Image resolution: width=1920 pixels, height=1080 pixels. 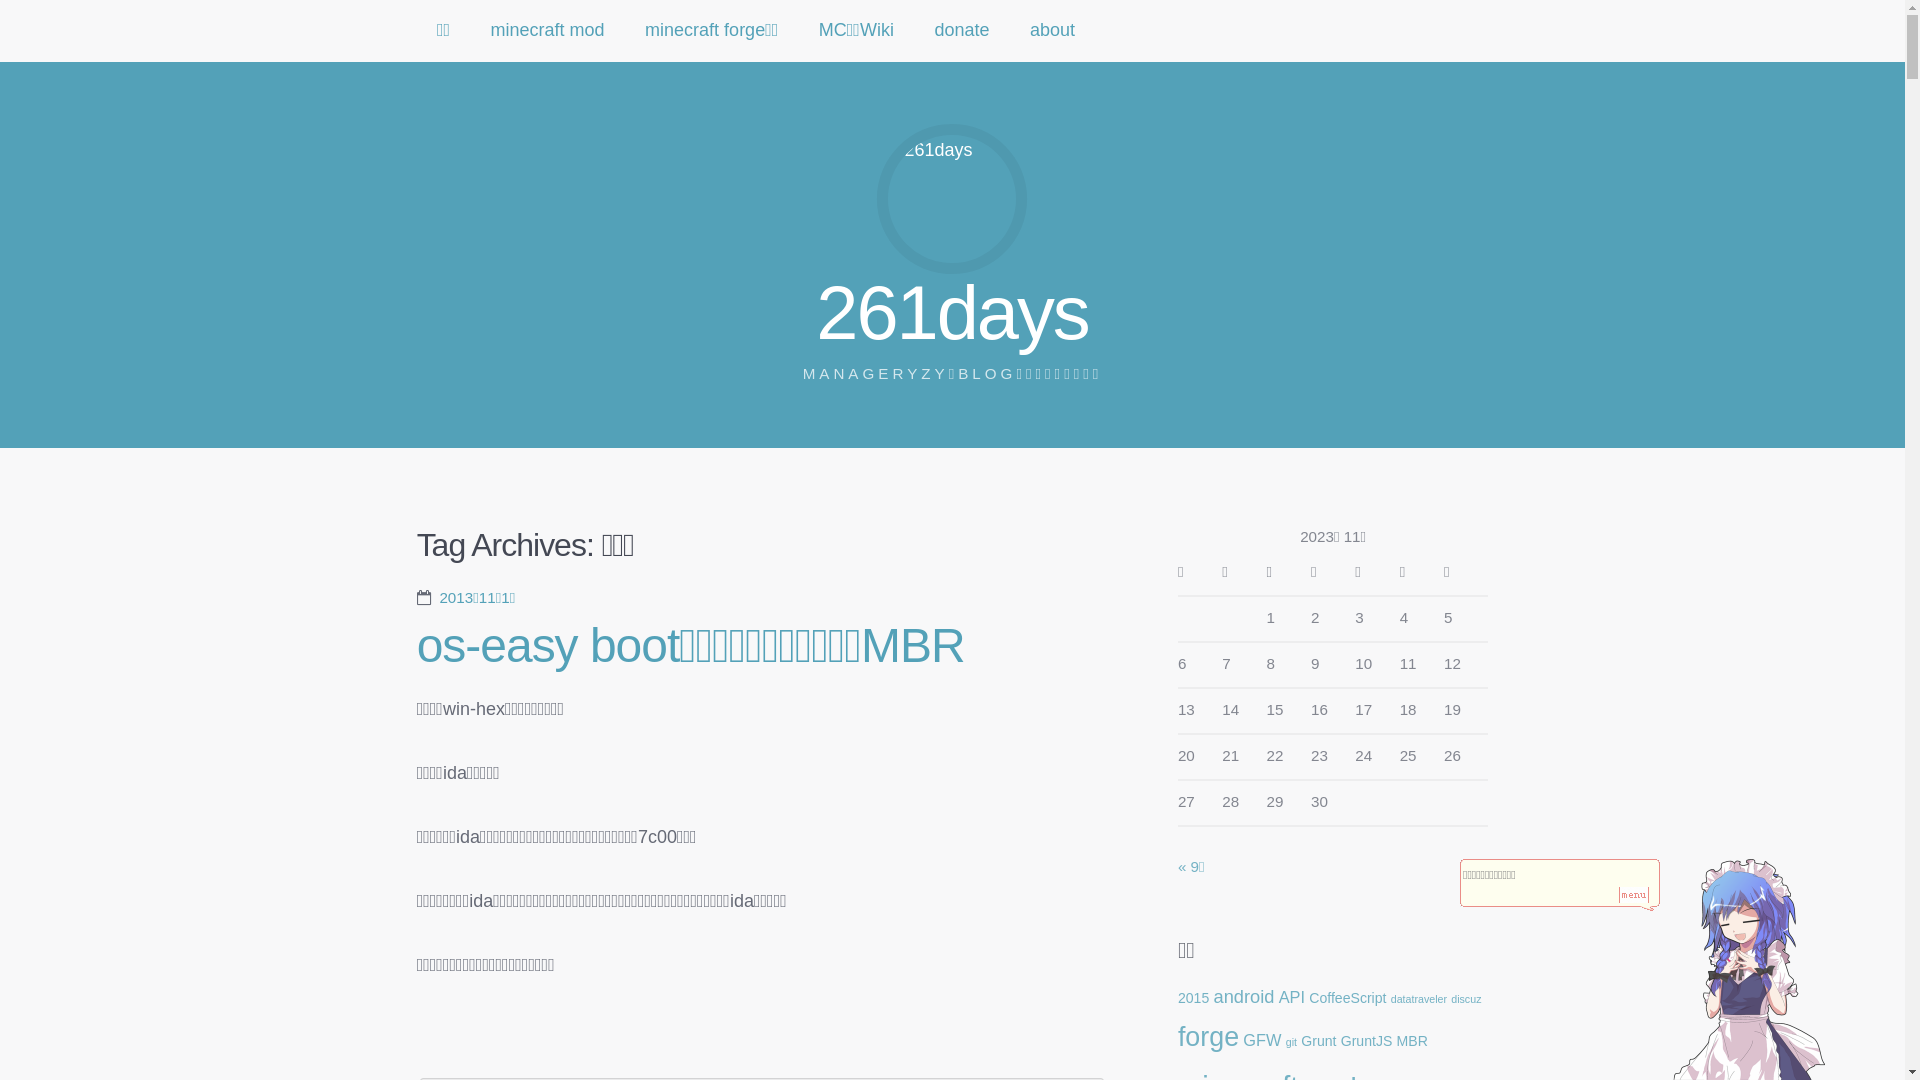 What do you see at coordinates (1318, 1041) in the screenshot?
I see `Grunt` at bounding box center [1318, 1041].